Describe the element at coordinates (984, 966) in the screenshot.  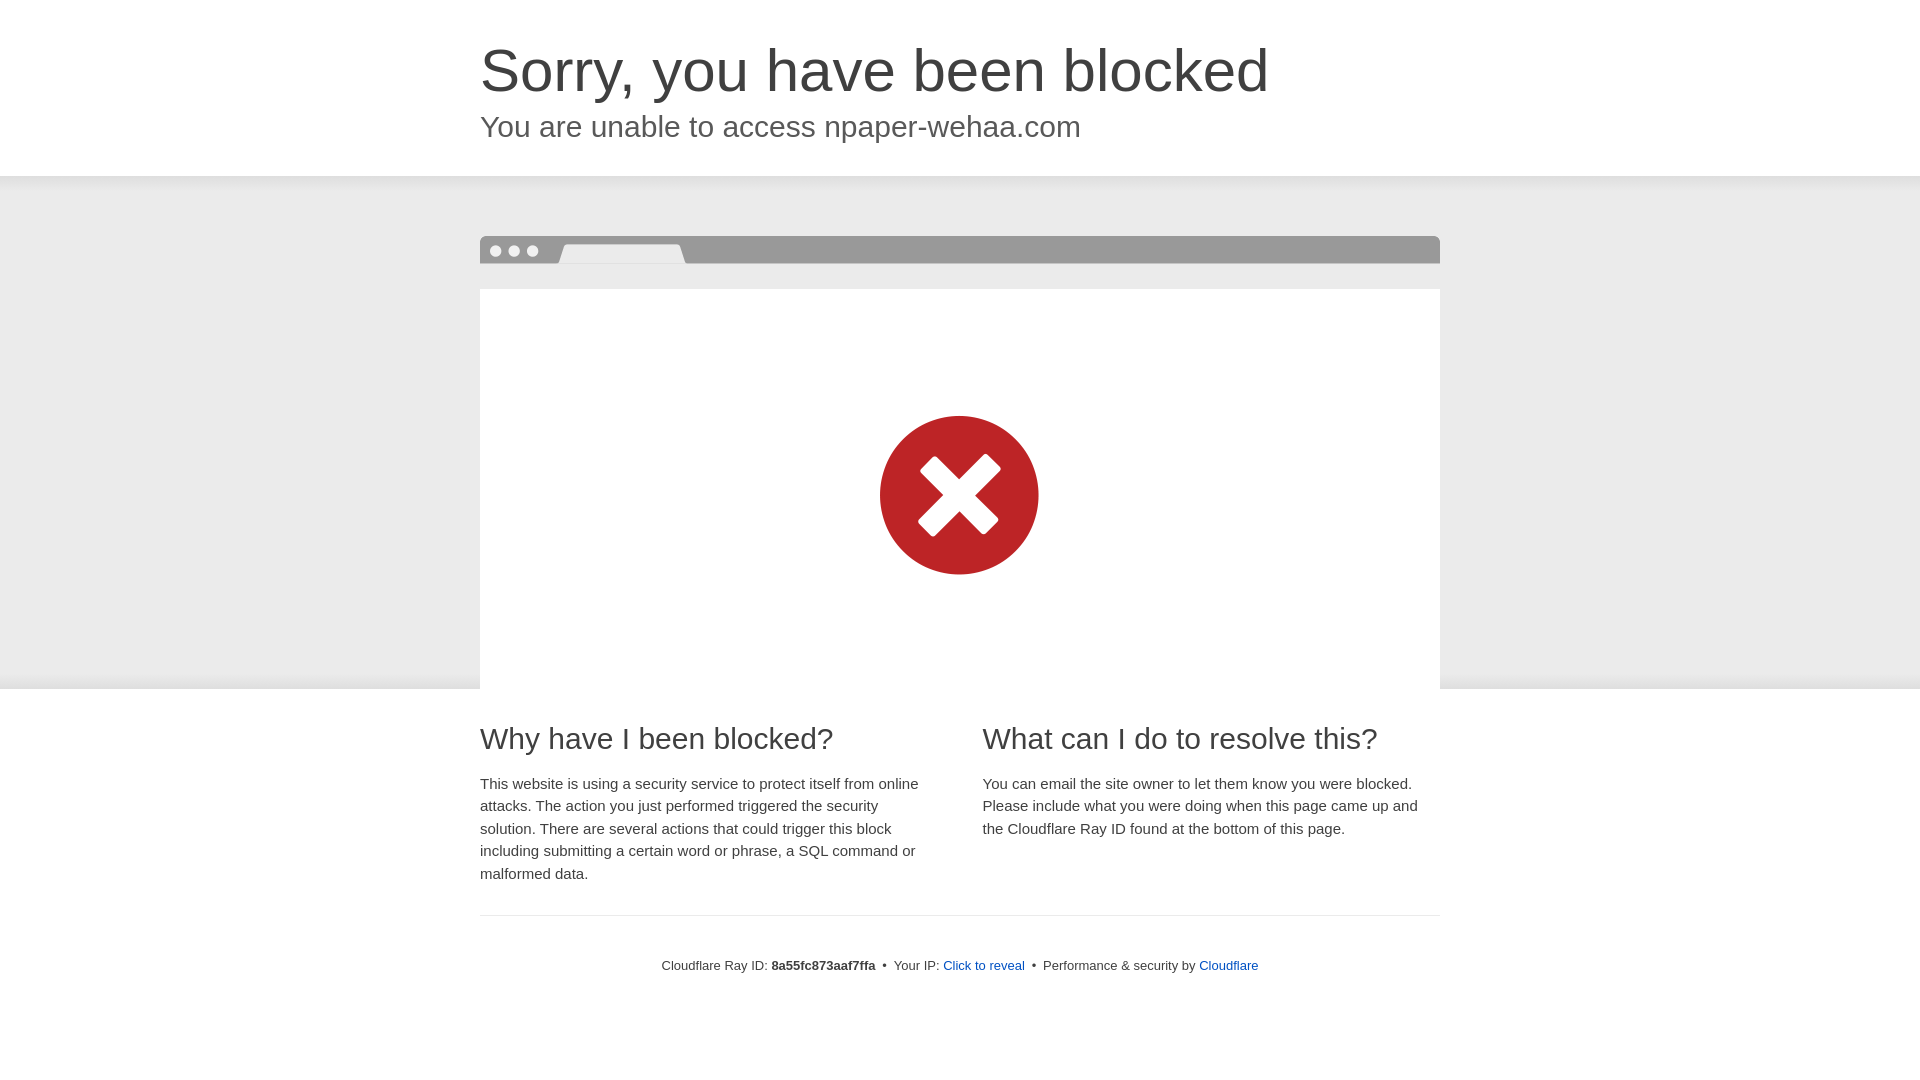
I see `Click to reveal` at that location.